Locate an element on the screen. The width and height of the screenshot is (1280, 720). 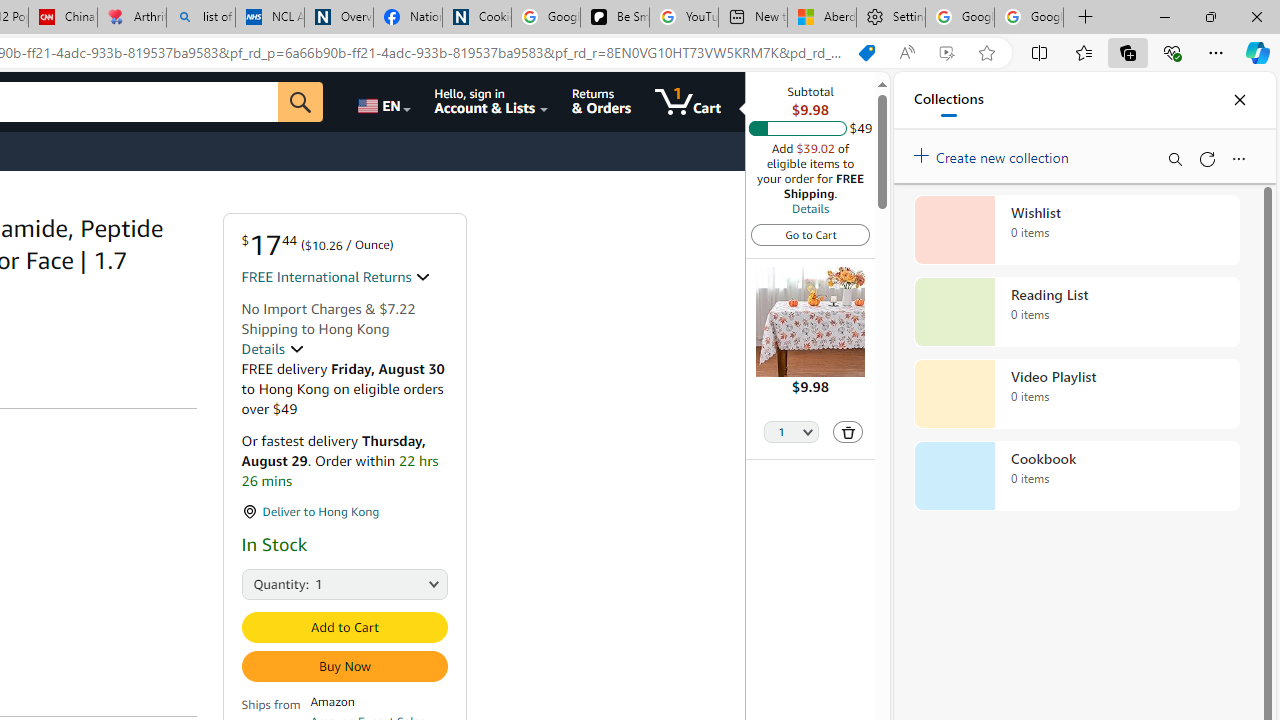
Quantity: is located at coordinates (263, 582).